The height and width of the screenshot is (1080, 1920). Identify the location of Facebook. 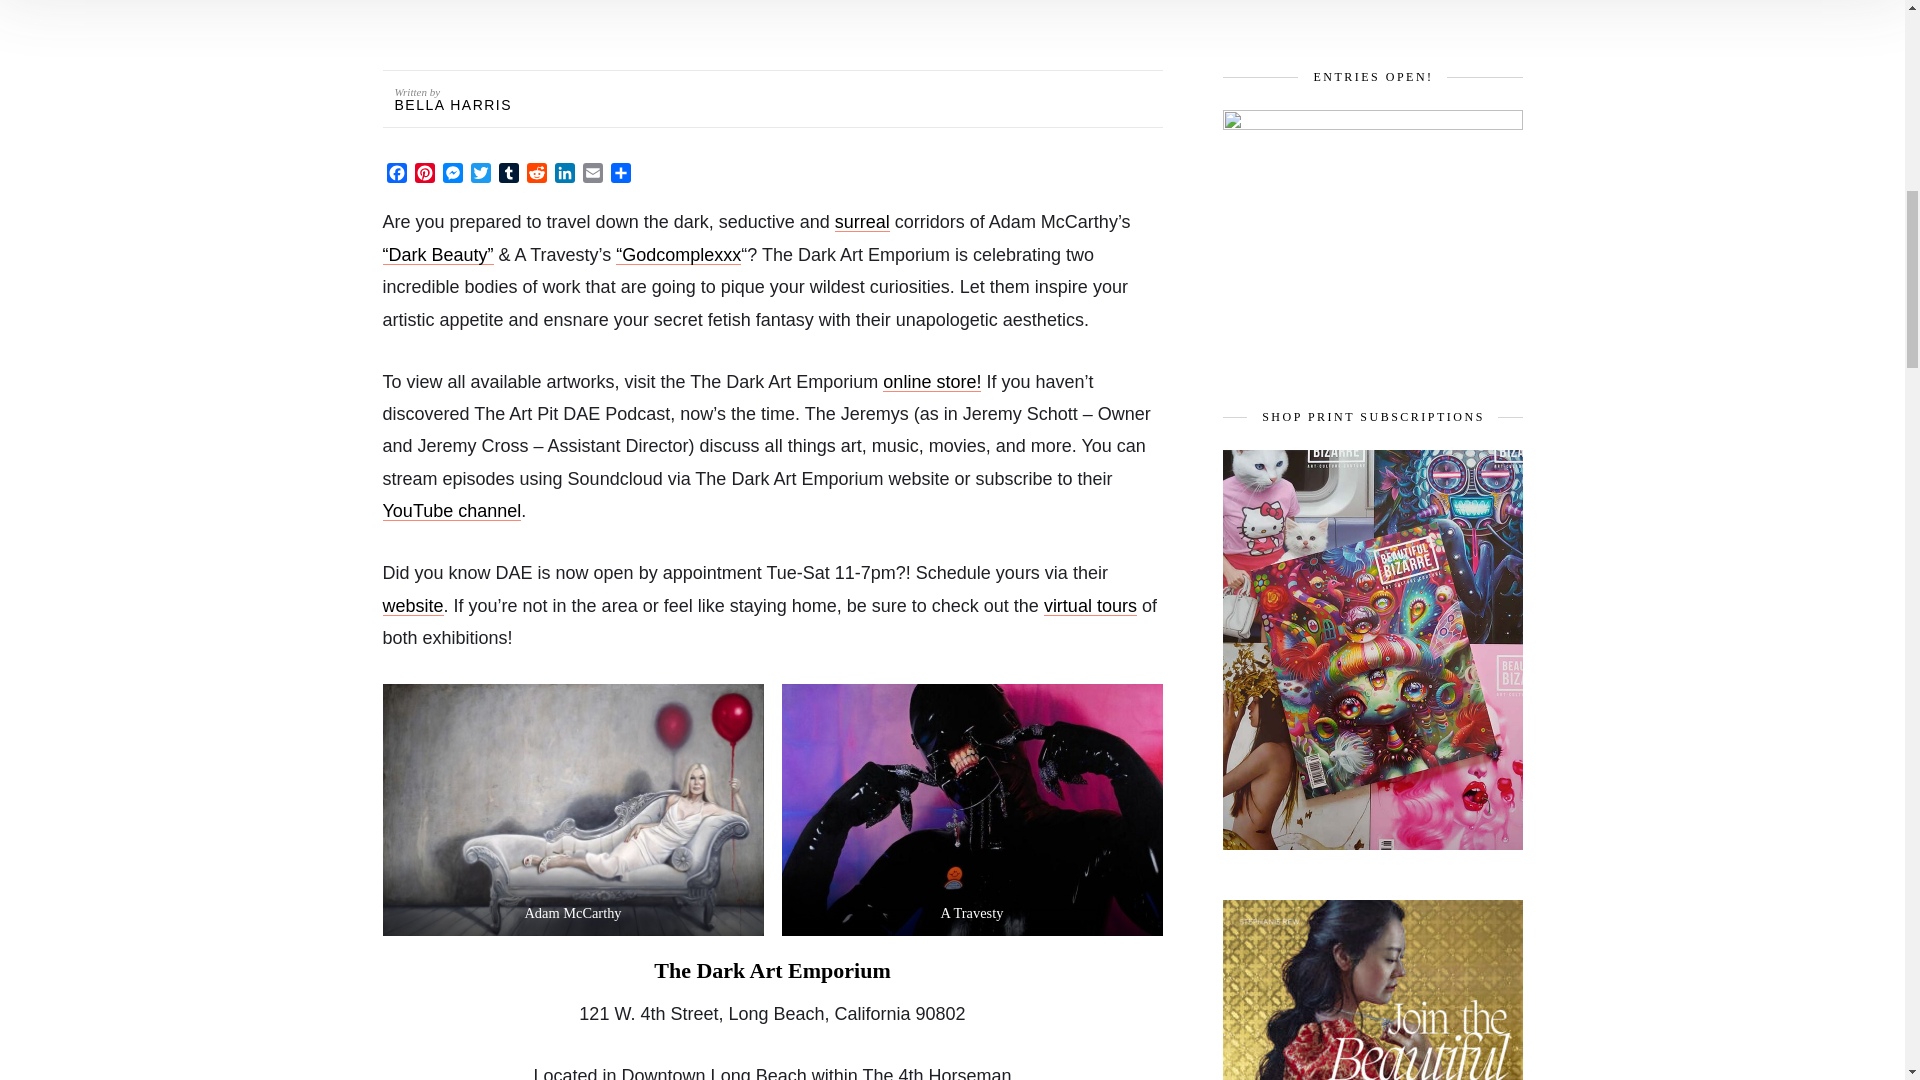
(396, 175).